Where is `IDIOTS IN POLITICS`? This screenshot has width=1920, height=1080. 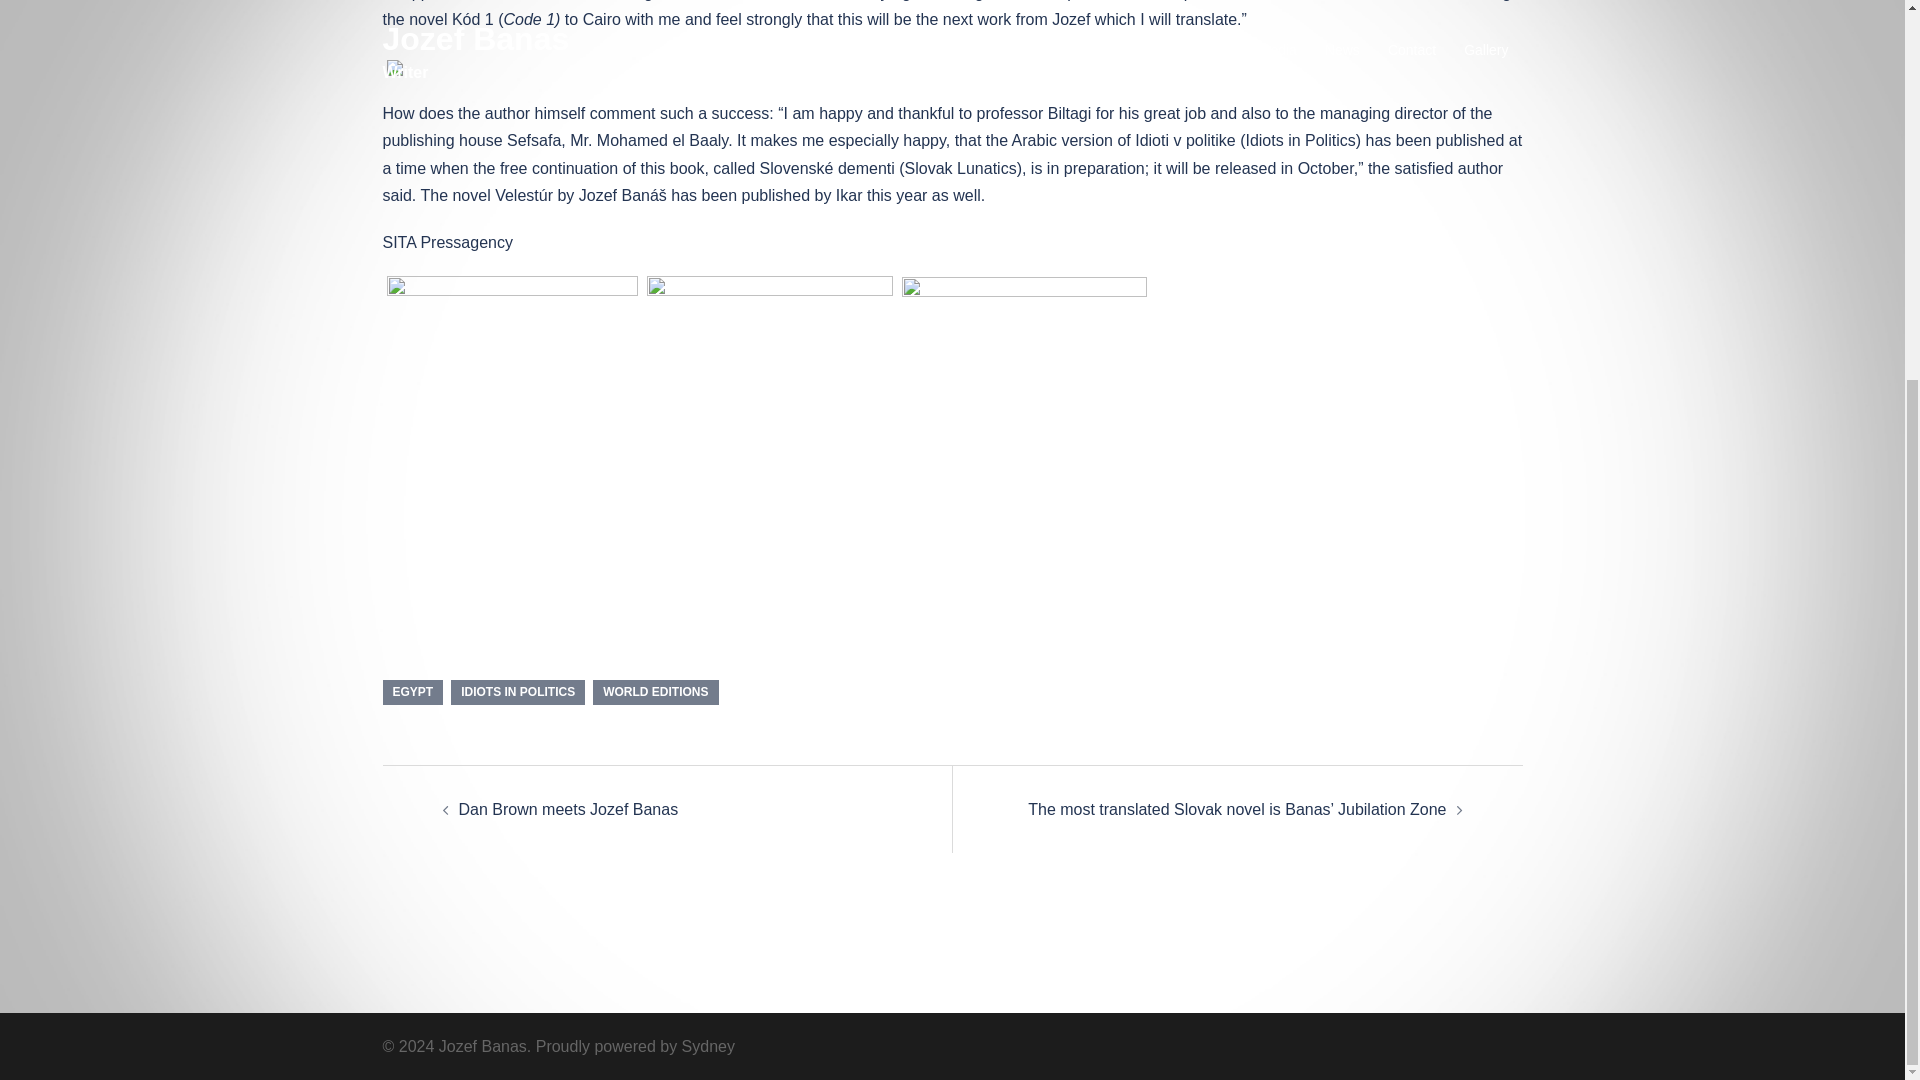 IDIOTS IN POLITICS is located at coordinates (518, 692).